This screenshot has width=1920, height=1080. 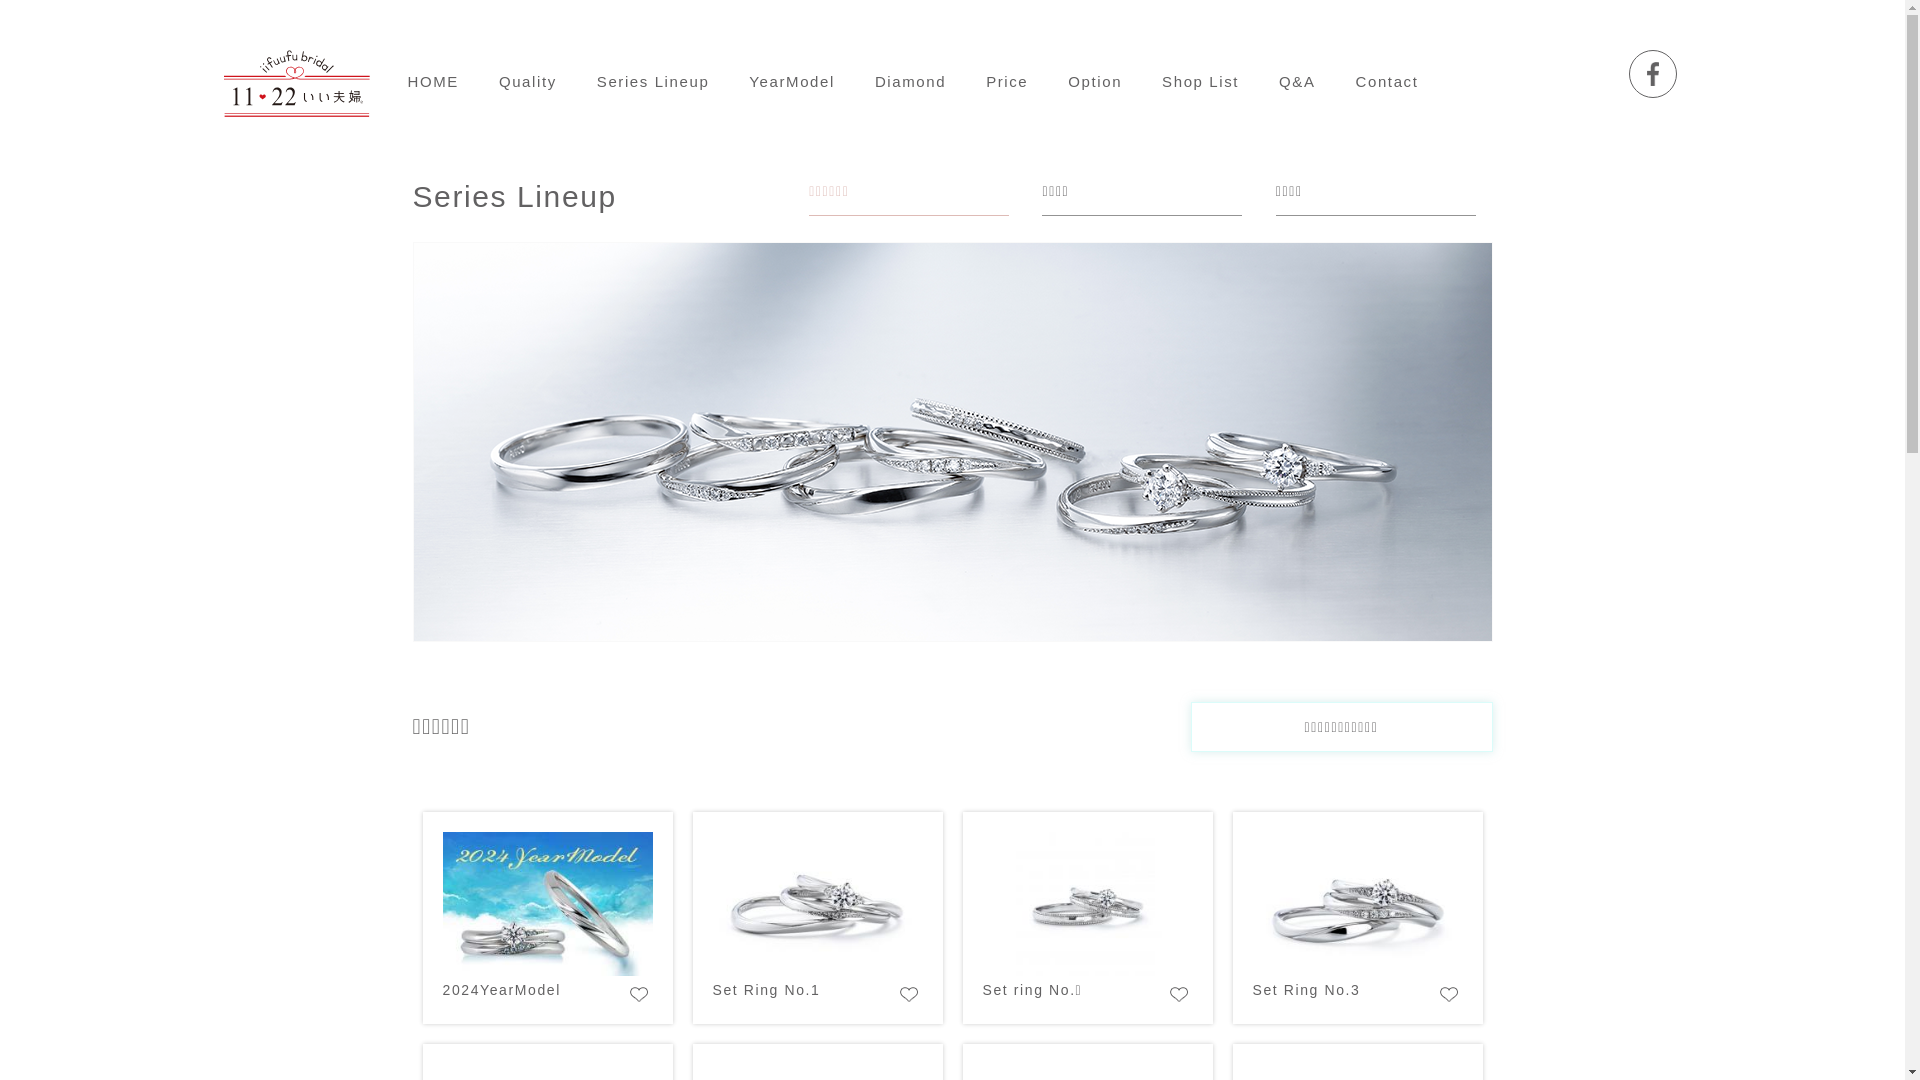 What do you see at coordinates (1007, 82) in the screenshot?
I see `Price` at bounding box center [1007, 82].